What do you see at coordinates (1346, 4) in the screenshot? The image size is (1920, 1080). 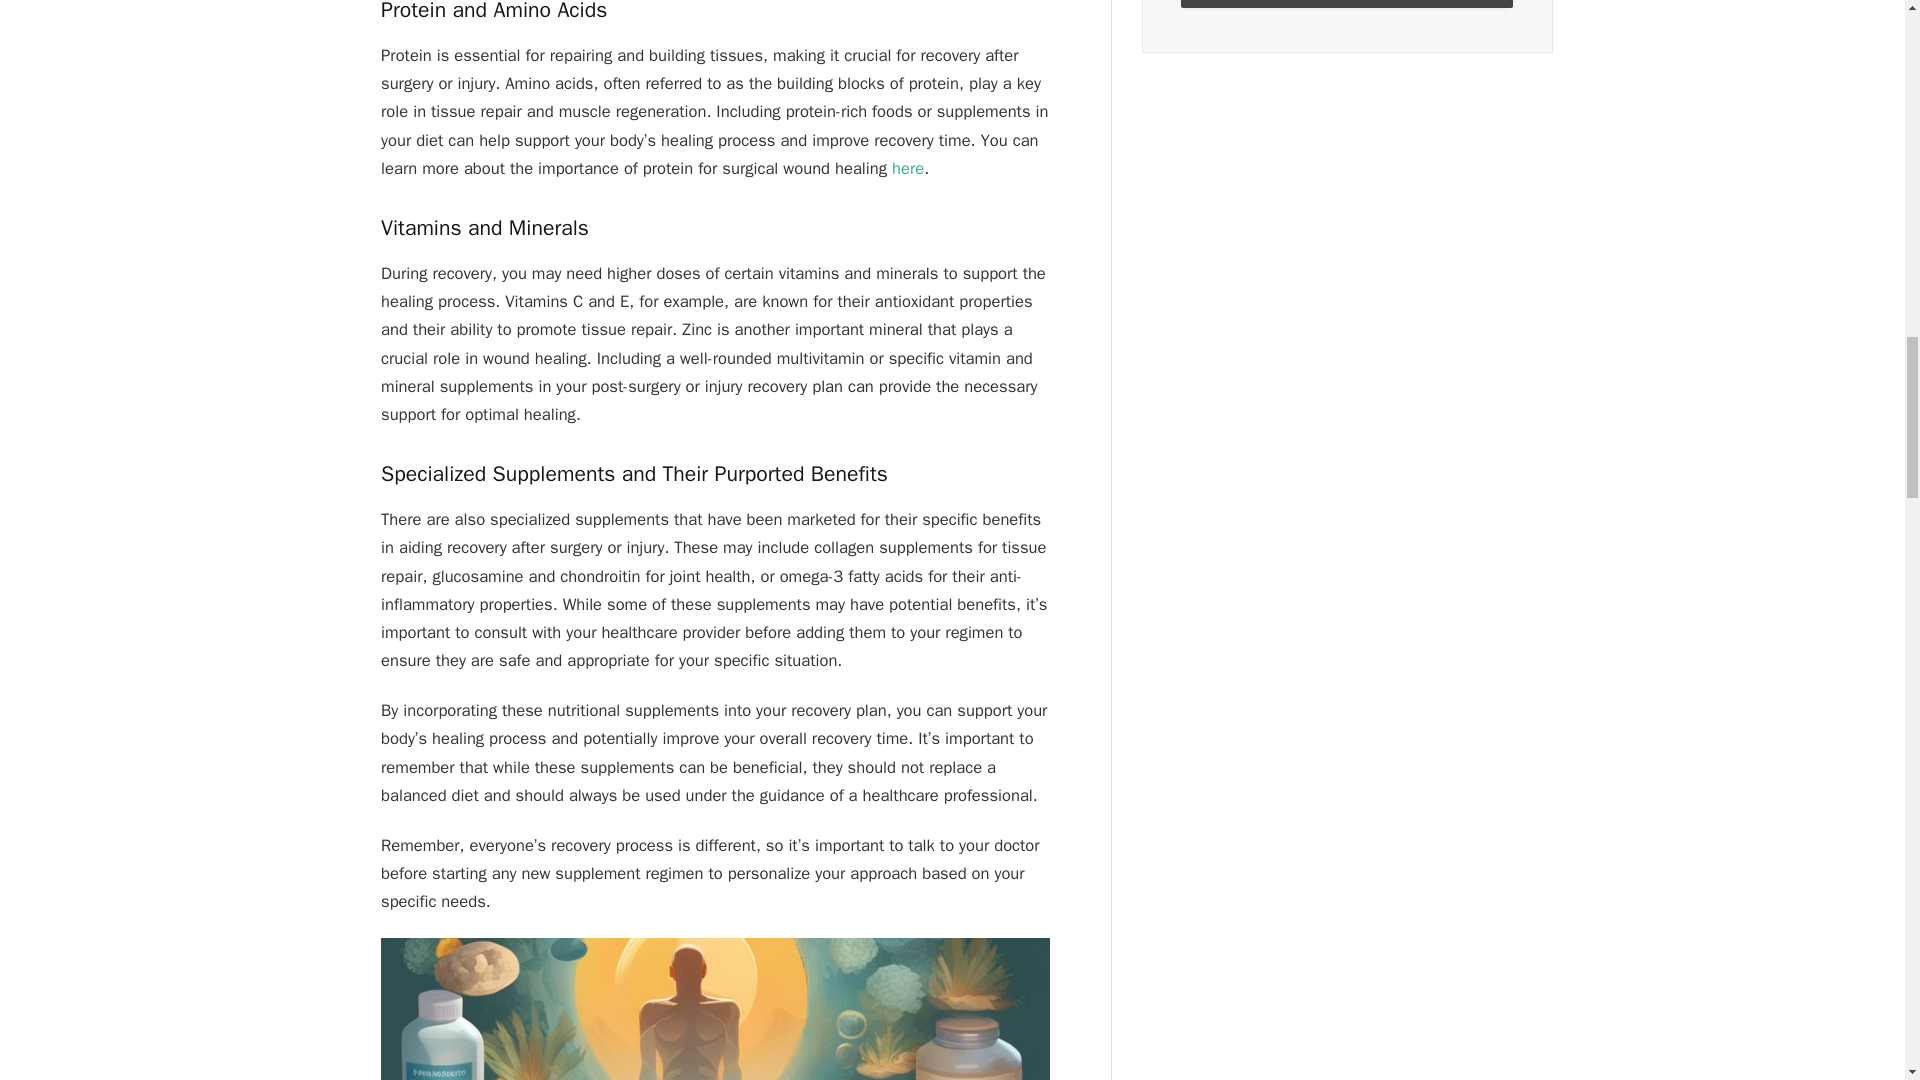 I see `Subscribe` at bounding box center [1346, 4].